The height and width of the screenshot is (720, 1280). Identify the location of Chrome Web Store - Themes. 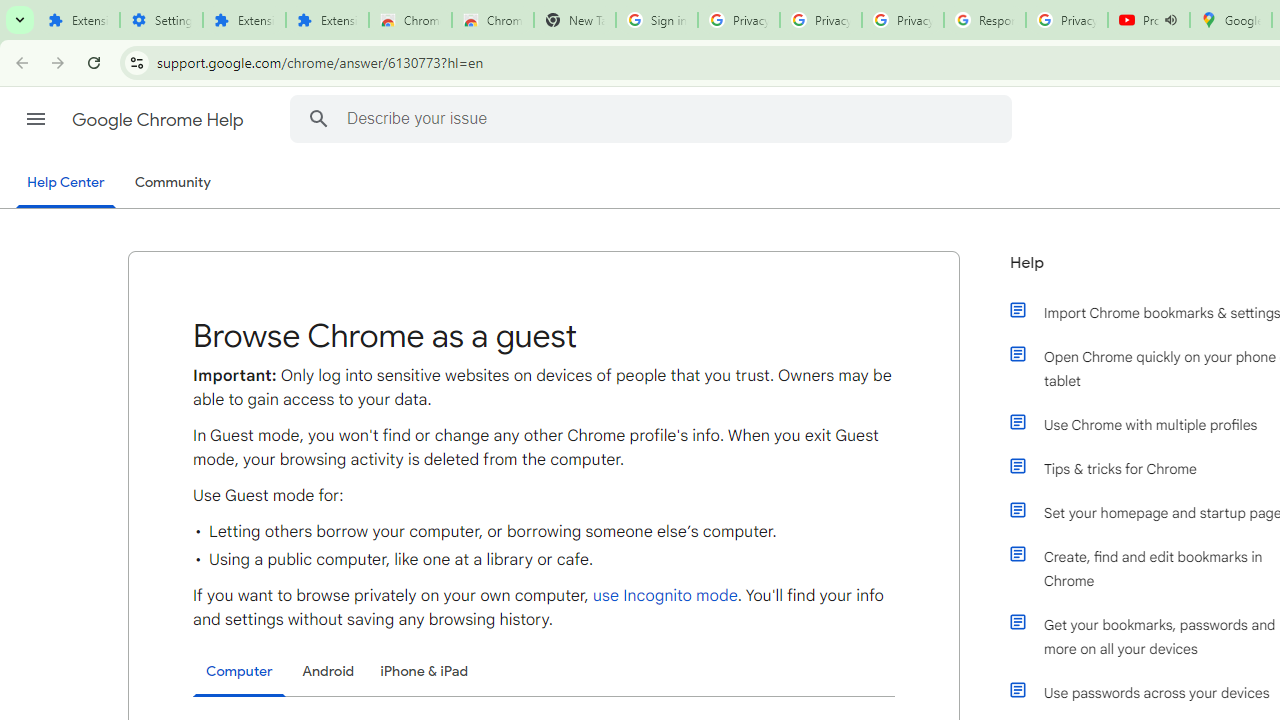
(492, 20).